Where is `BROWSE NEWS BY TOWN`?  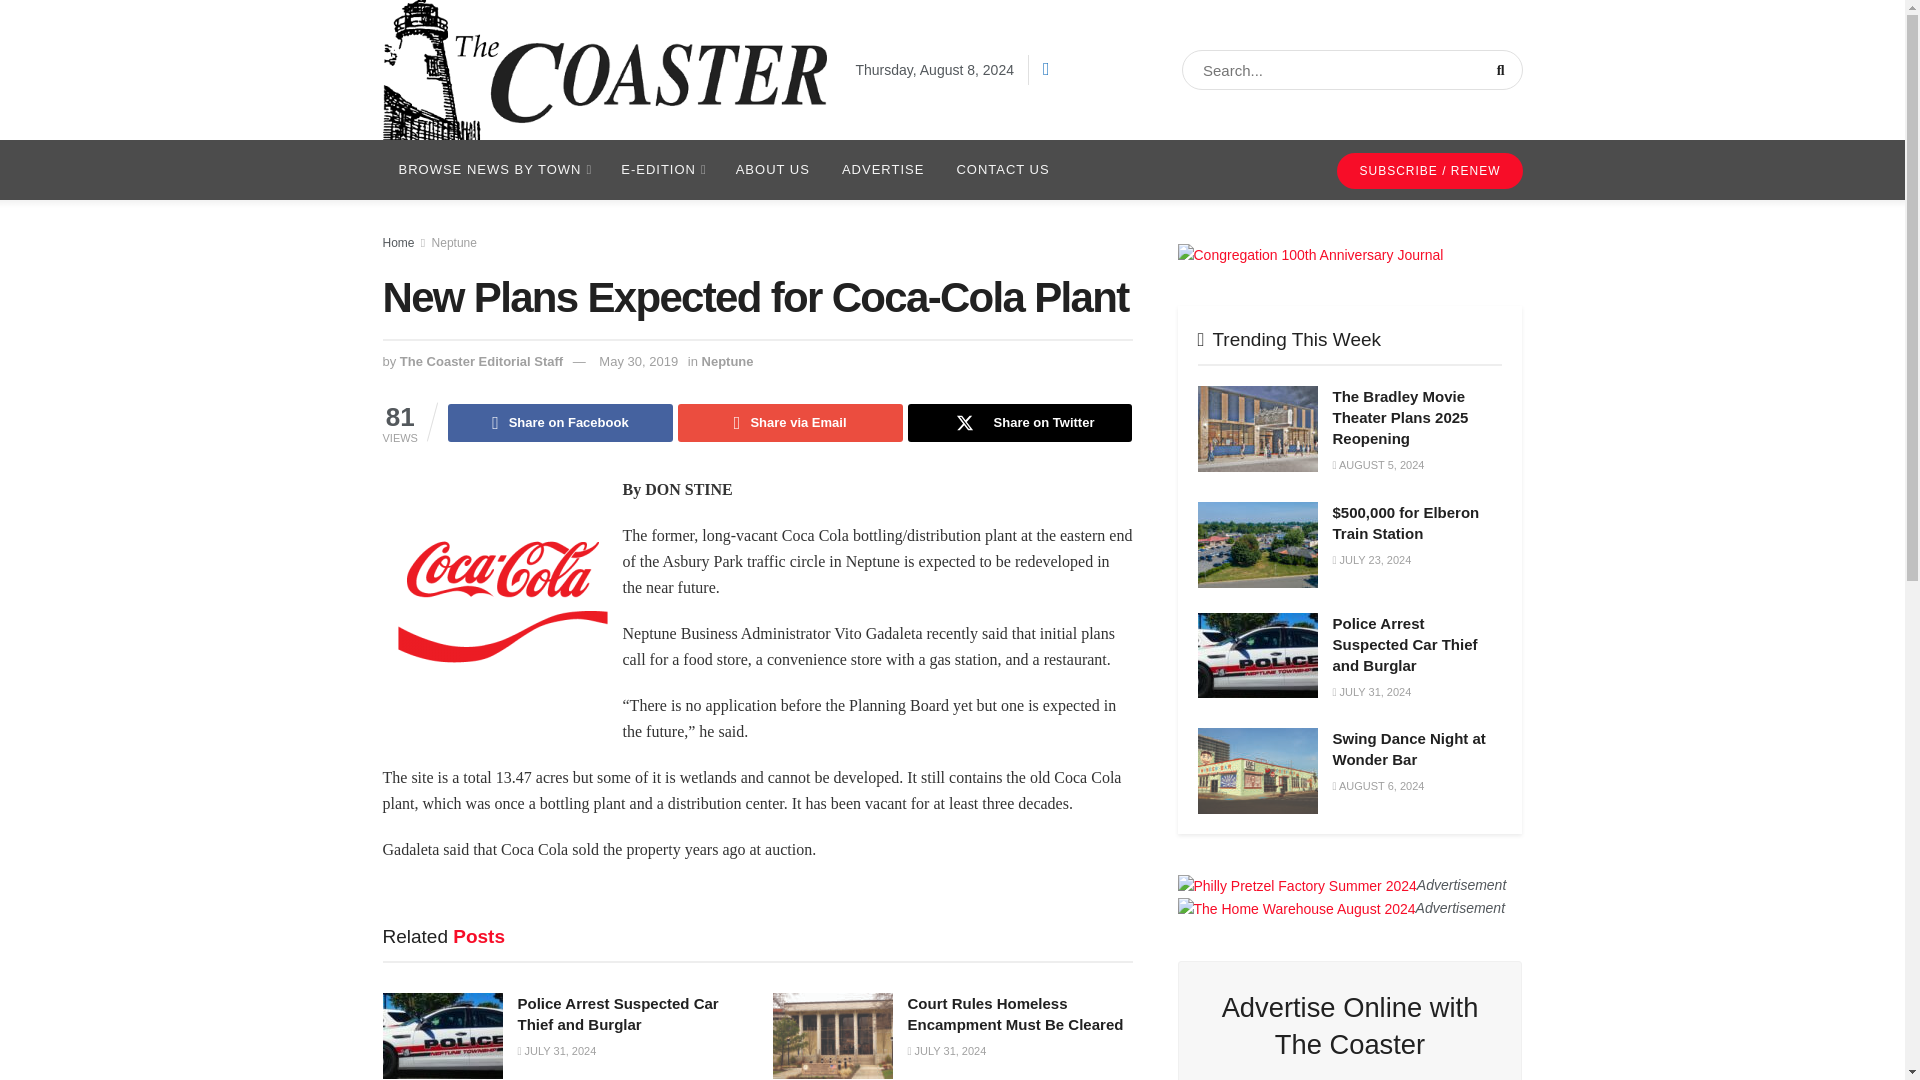
BROWSE NEWS BY TOWN is located at coordinates (493, 170).